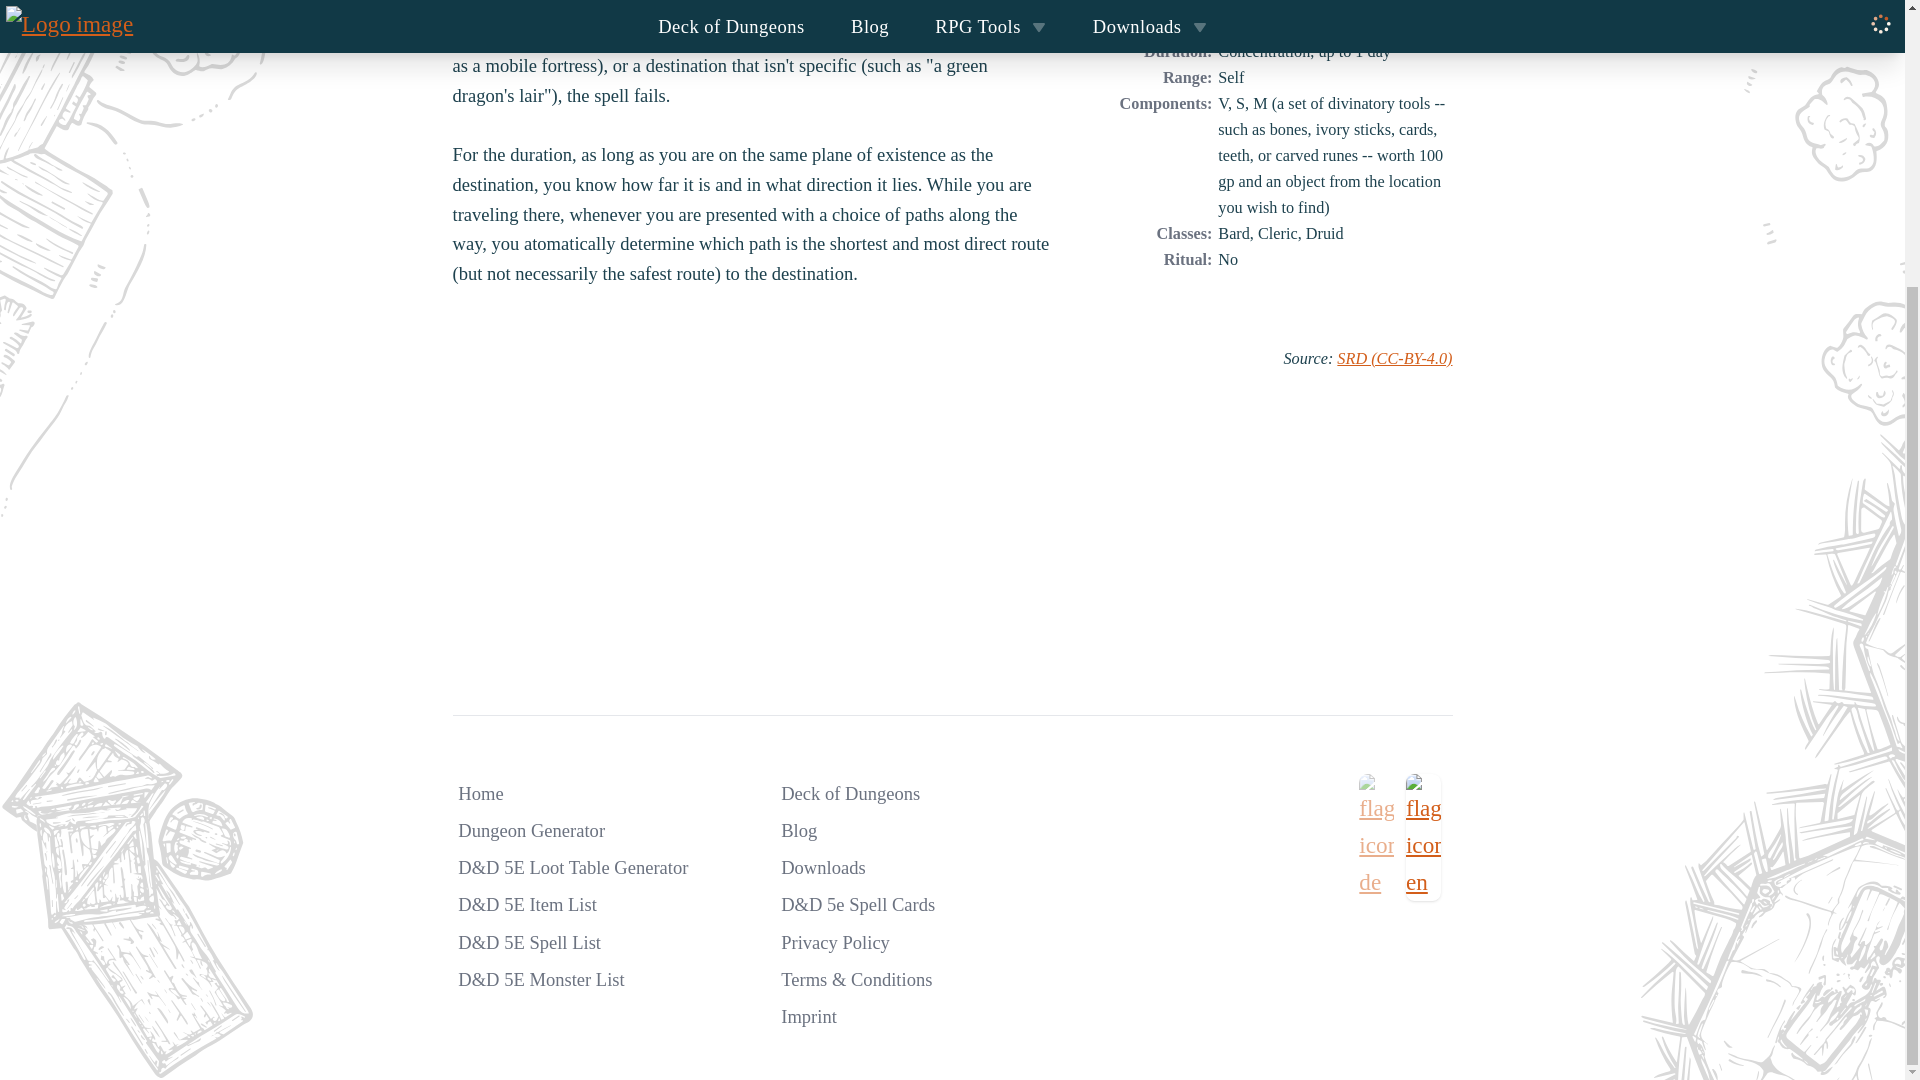  What do you see at coordinates (823, 868) in the screenshot?
I see `Downloads` at bounding box center [823, 868].